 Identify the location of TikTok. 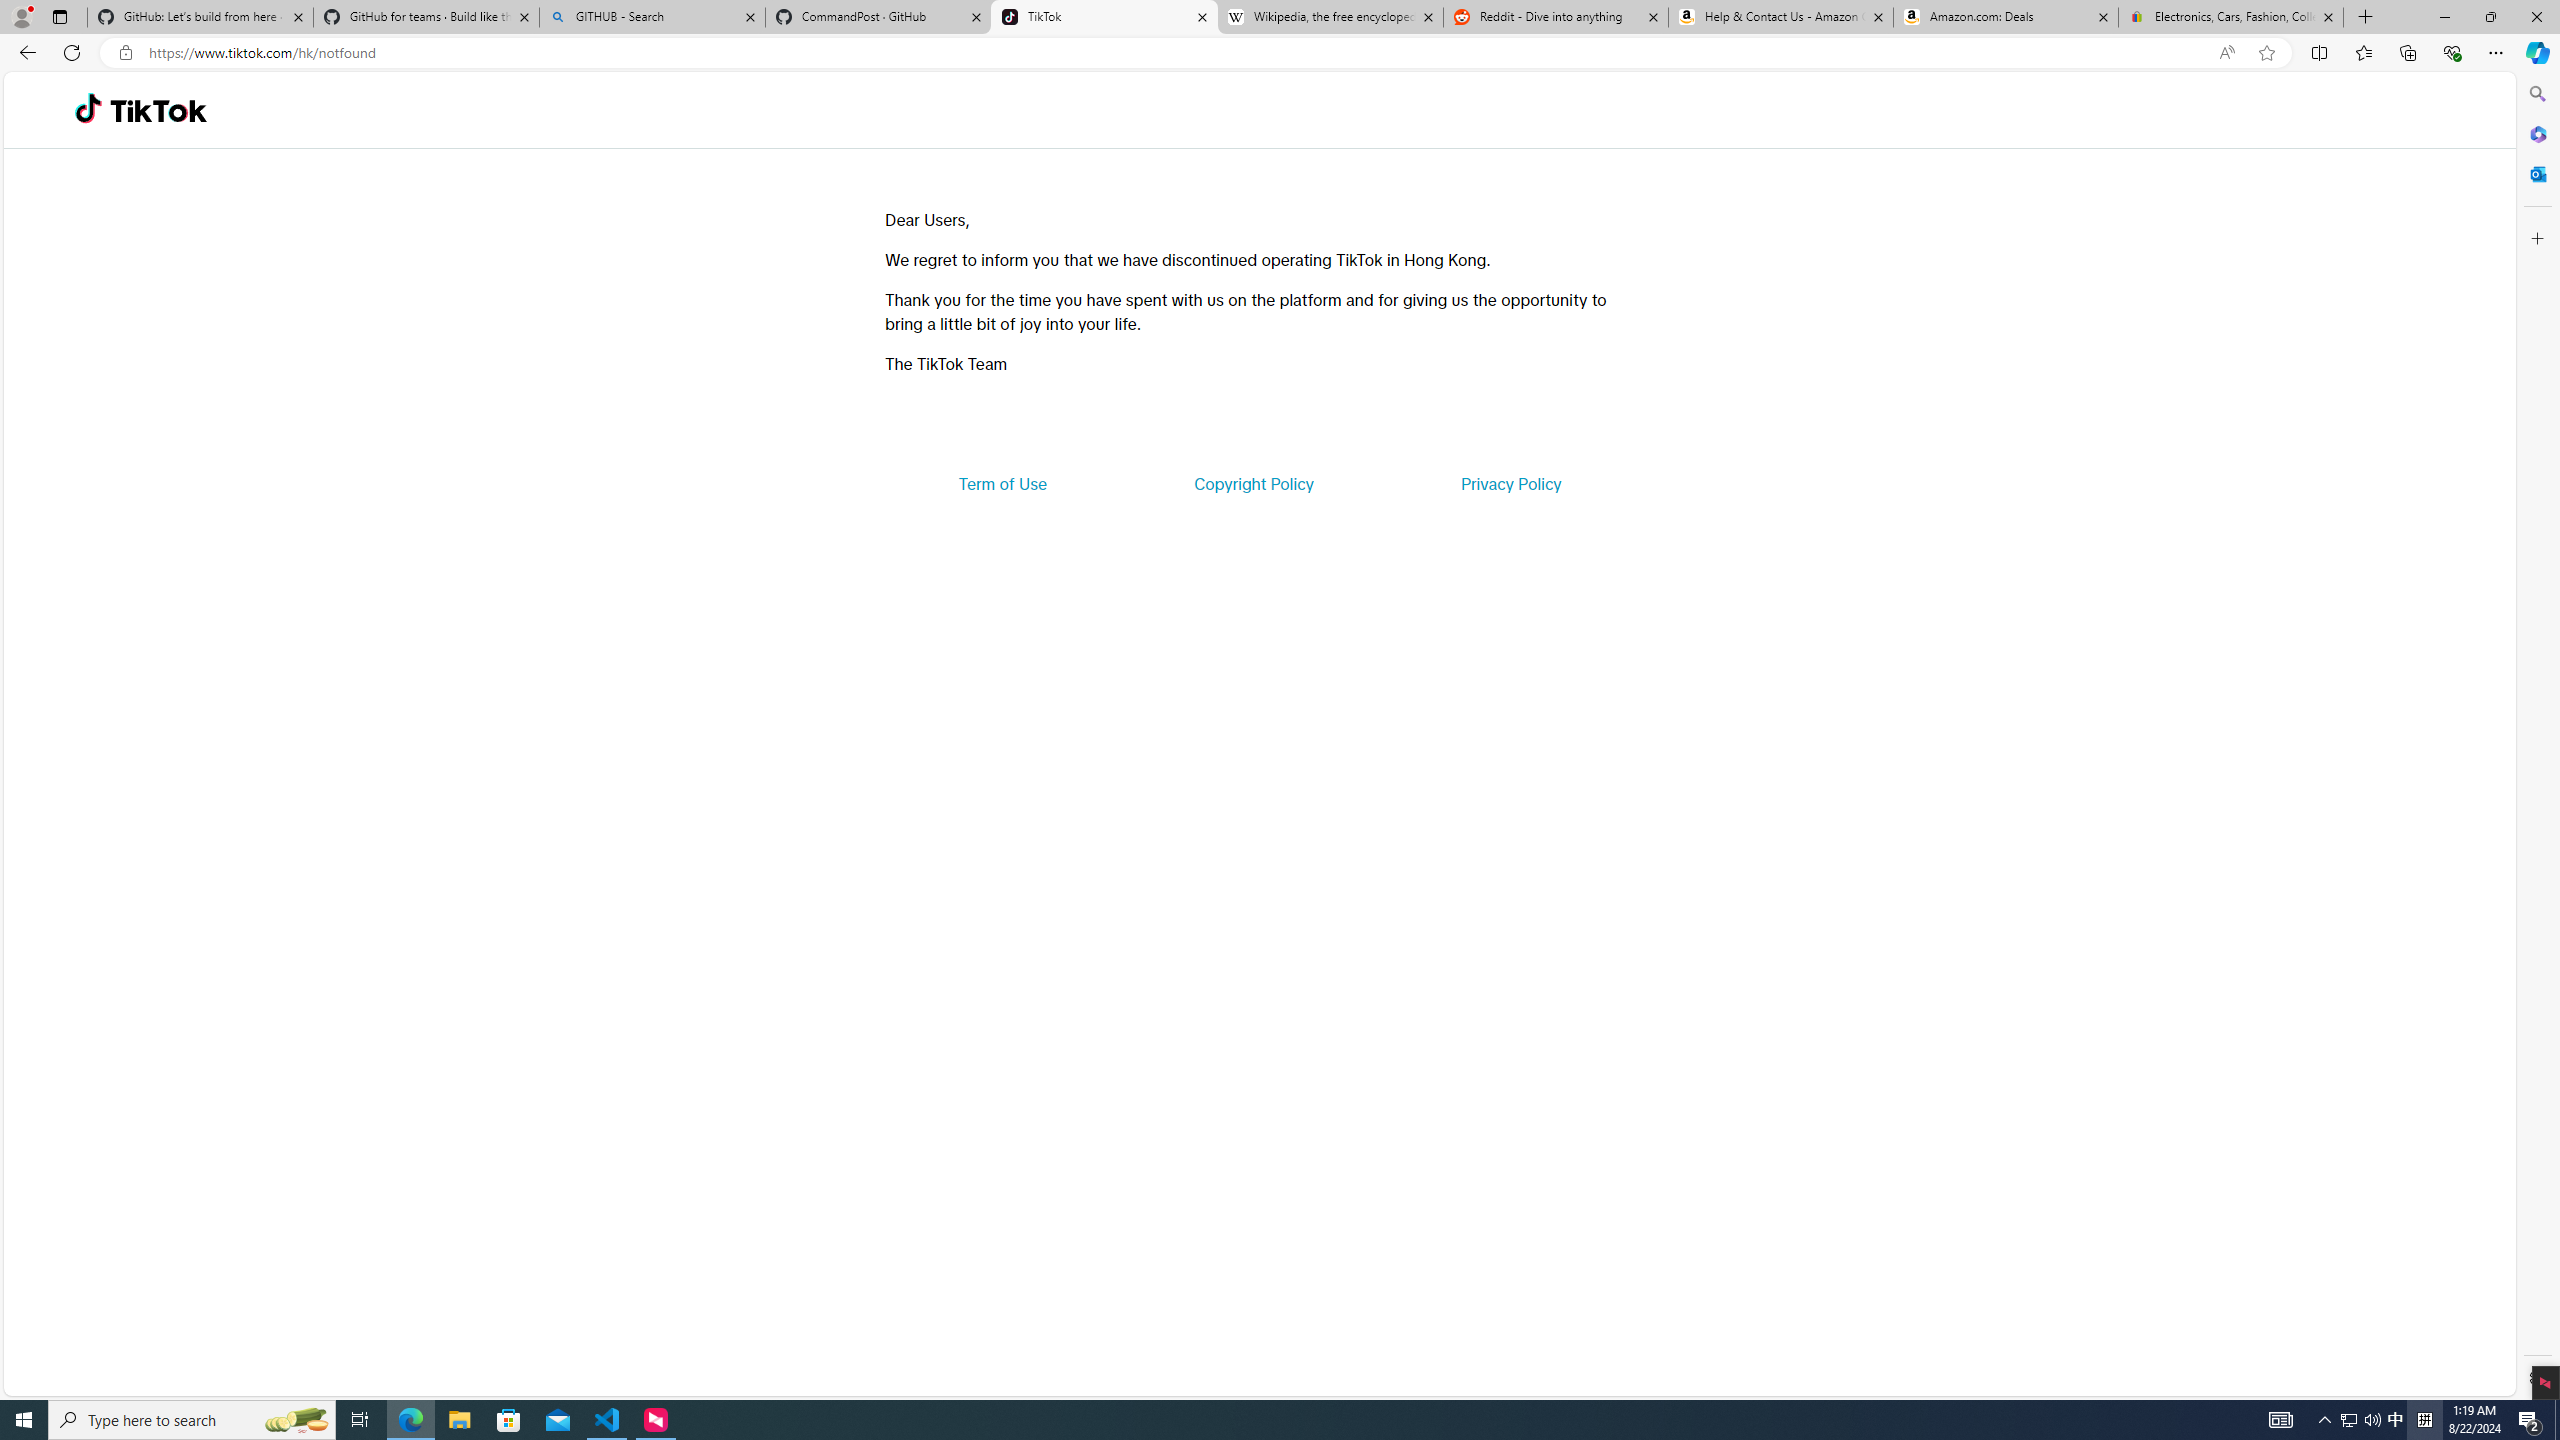
(1104, 17).